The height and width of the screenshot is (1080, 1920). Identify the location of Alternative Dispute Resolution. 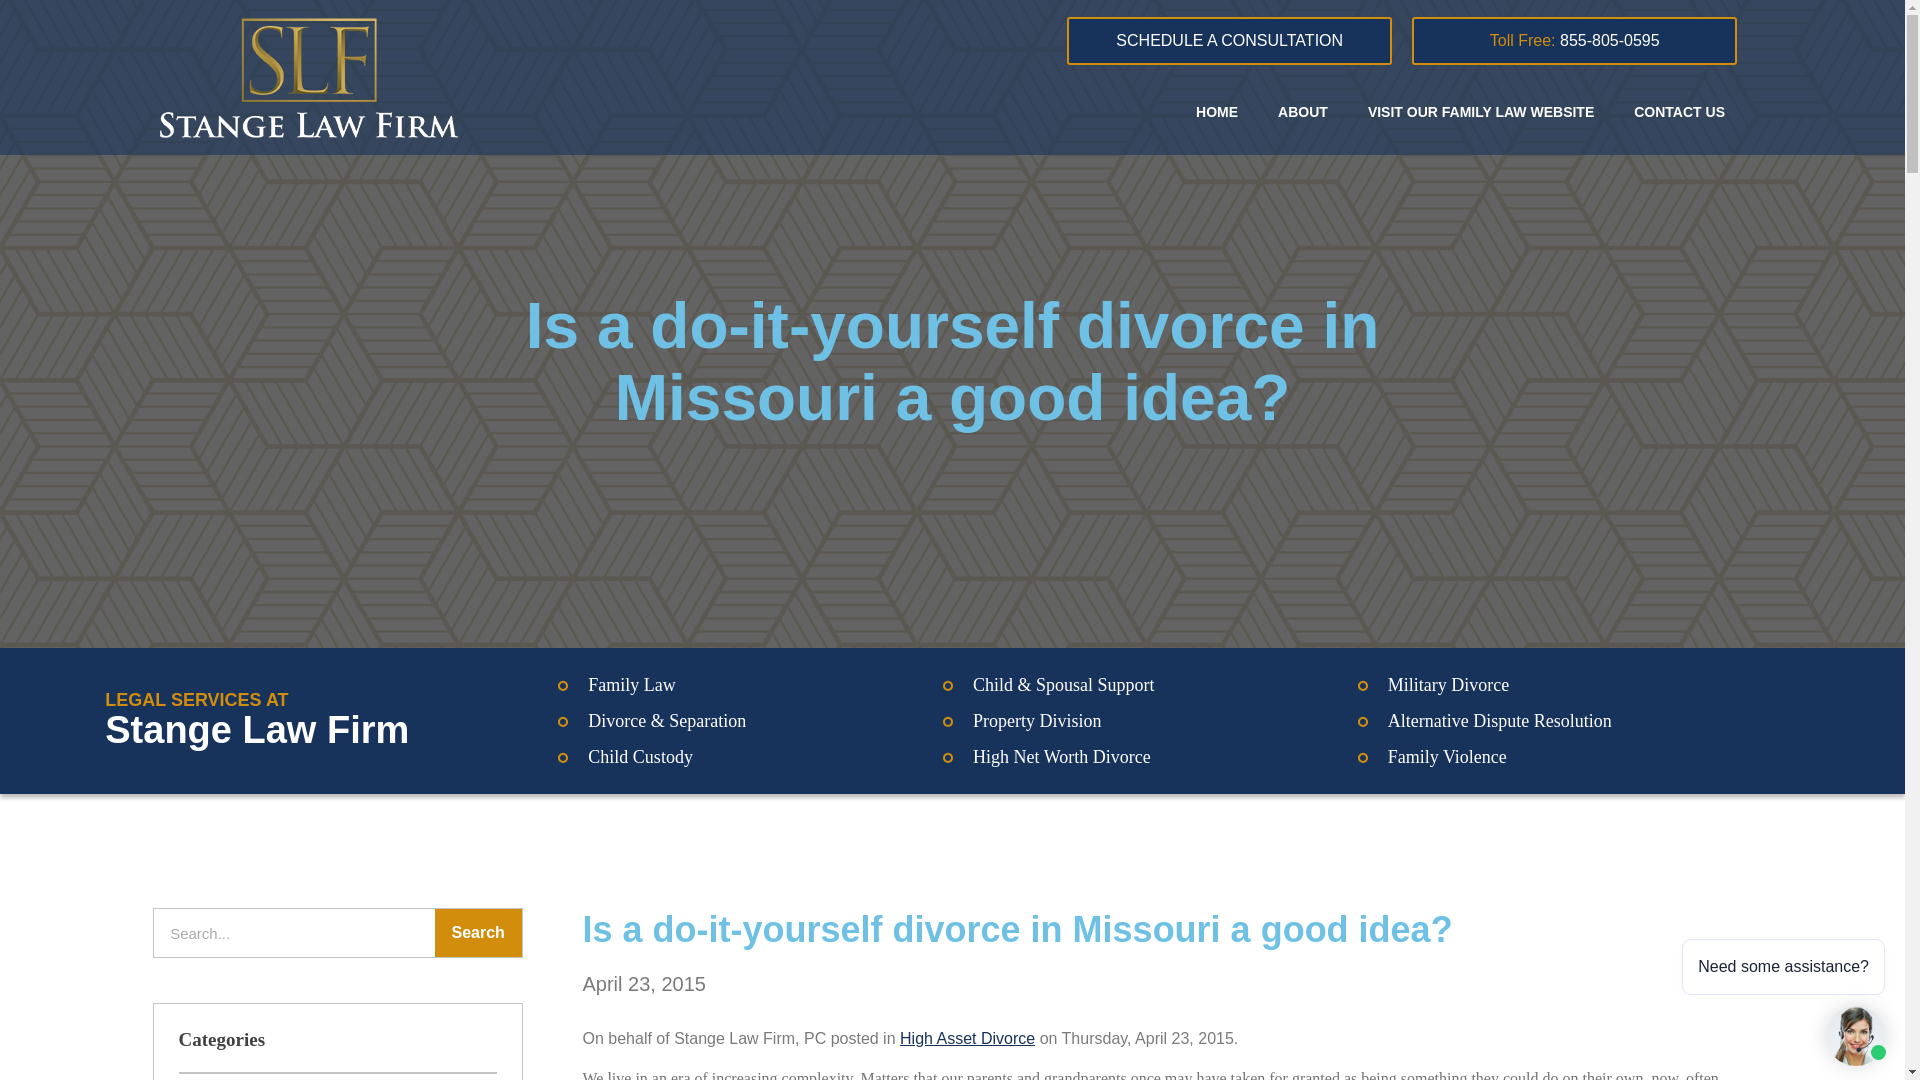
(1500, 720).